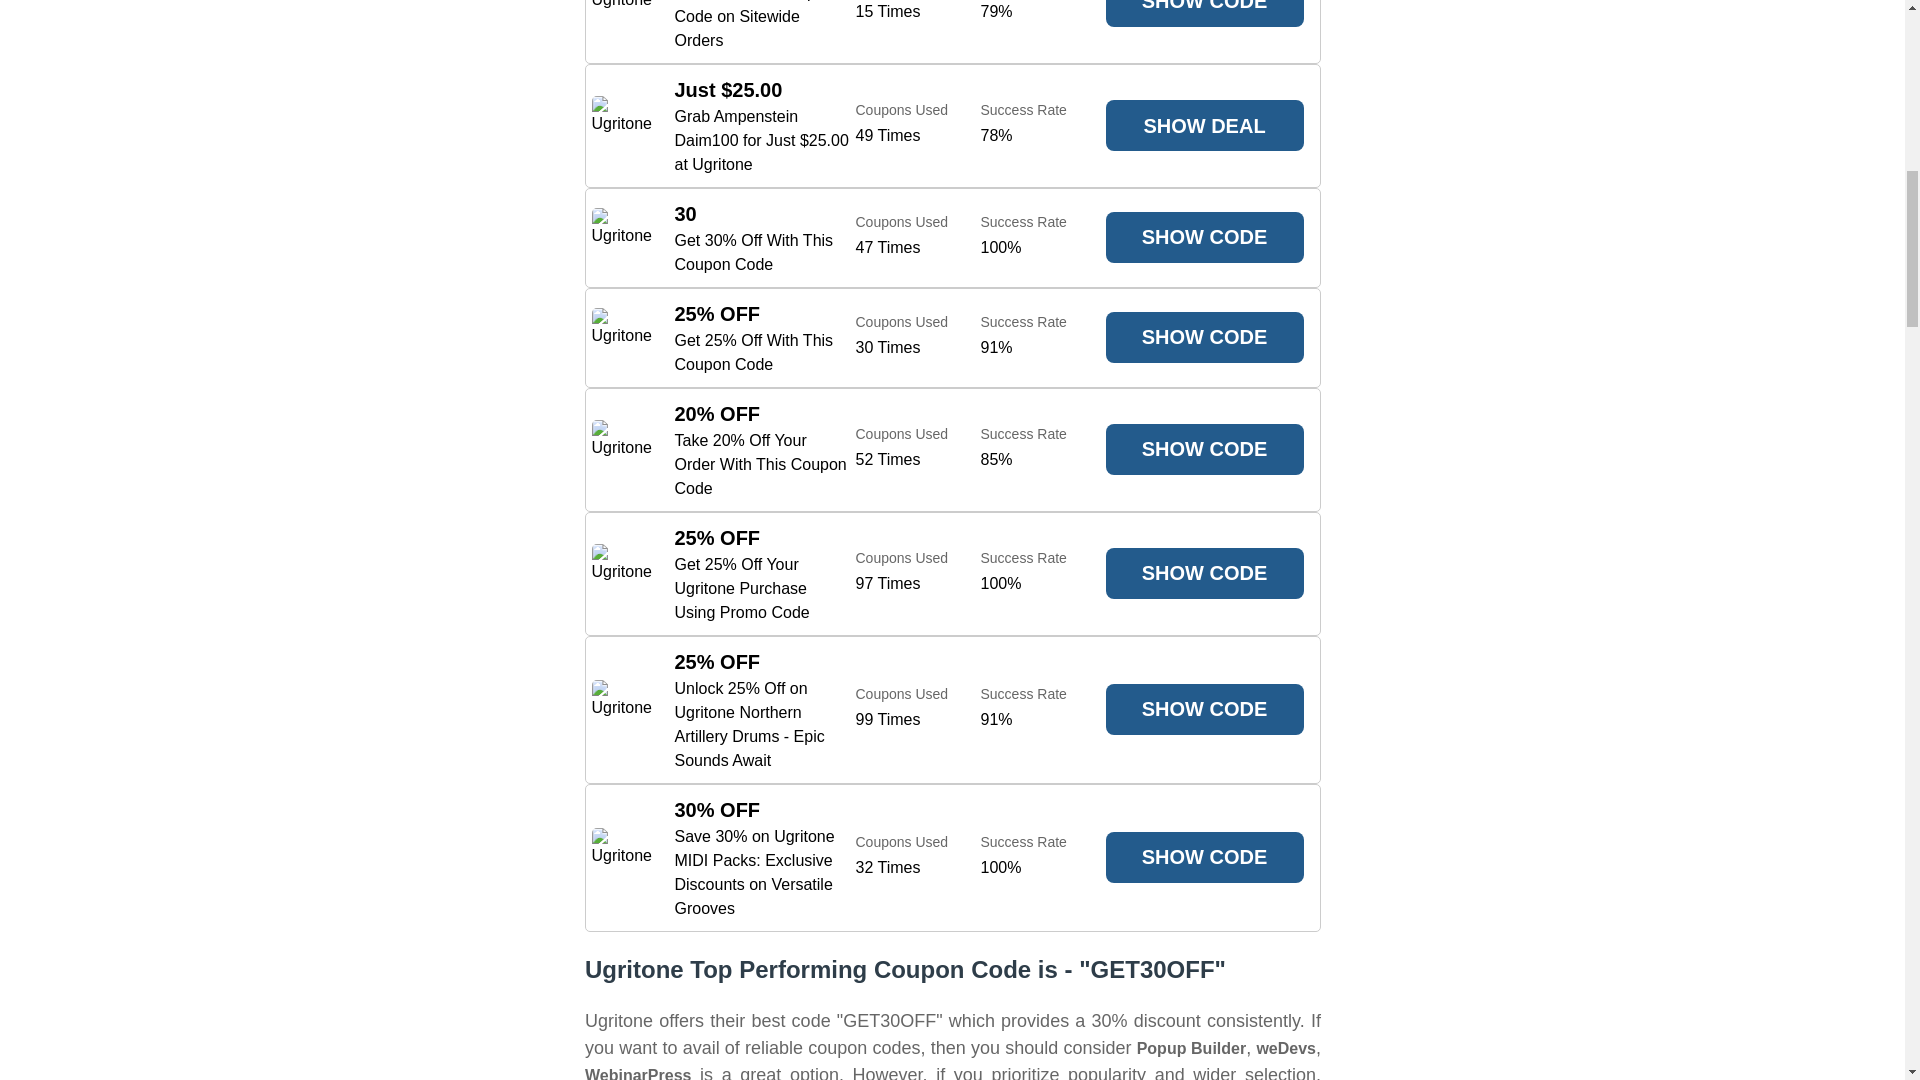 The width and height of the screenshot is (1920, 1080). Describe the element at coordinates (636, 1072) in the screenshot. I see `WebinarPress` at that location.